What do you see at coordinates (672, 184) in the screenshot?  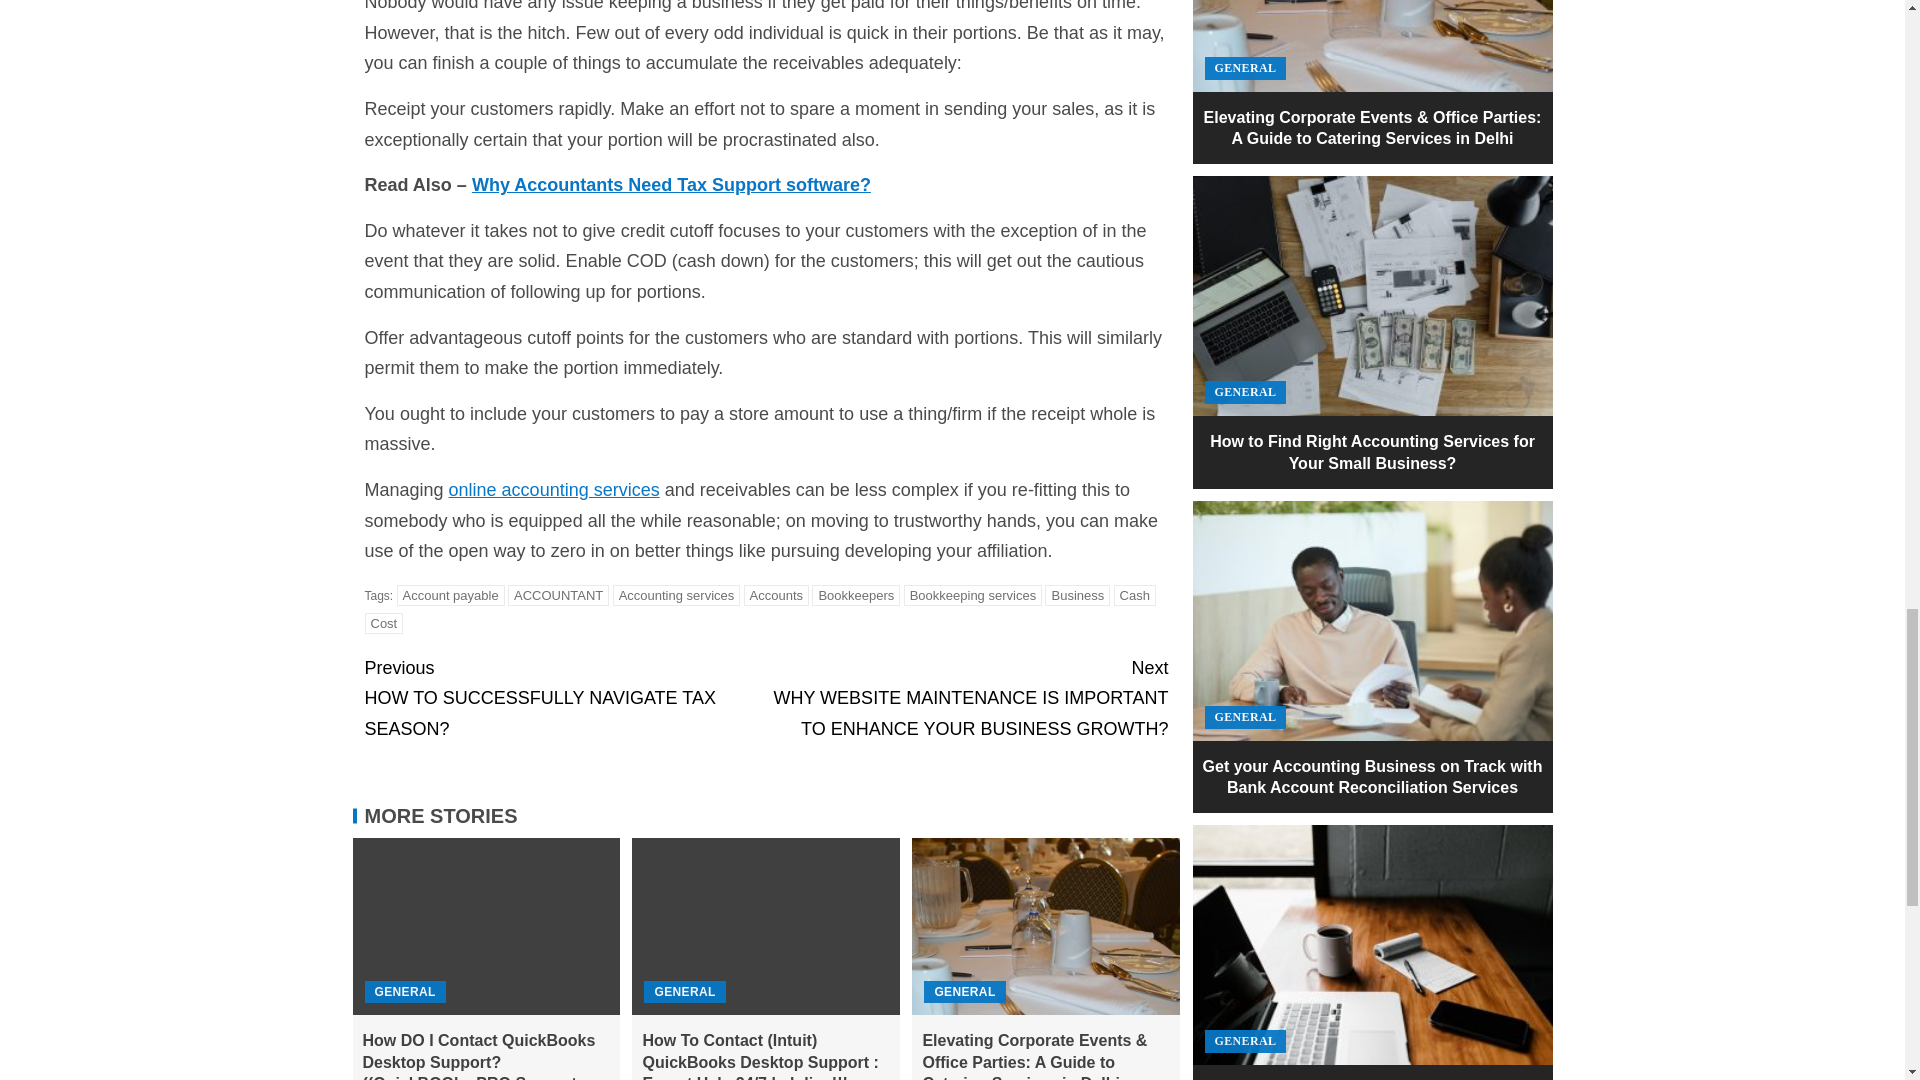 I see `Why Accountants Need Tax Support software?` at bounding box center [672, 184].